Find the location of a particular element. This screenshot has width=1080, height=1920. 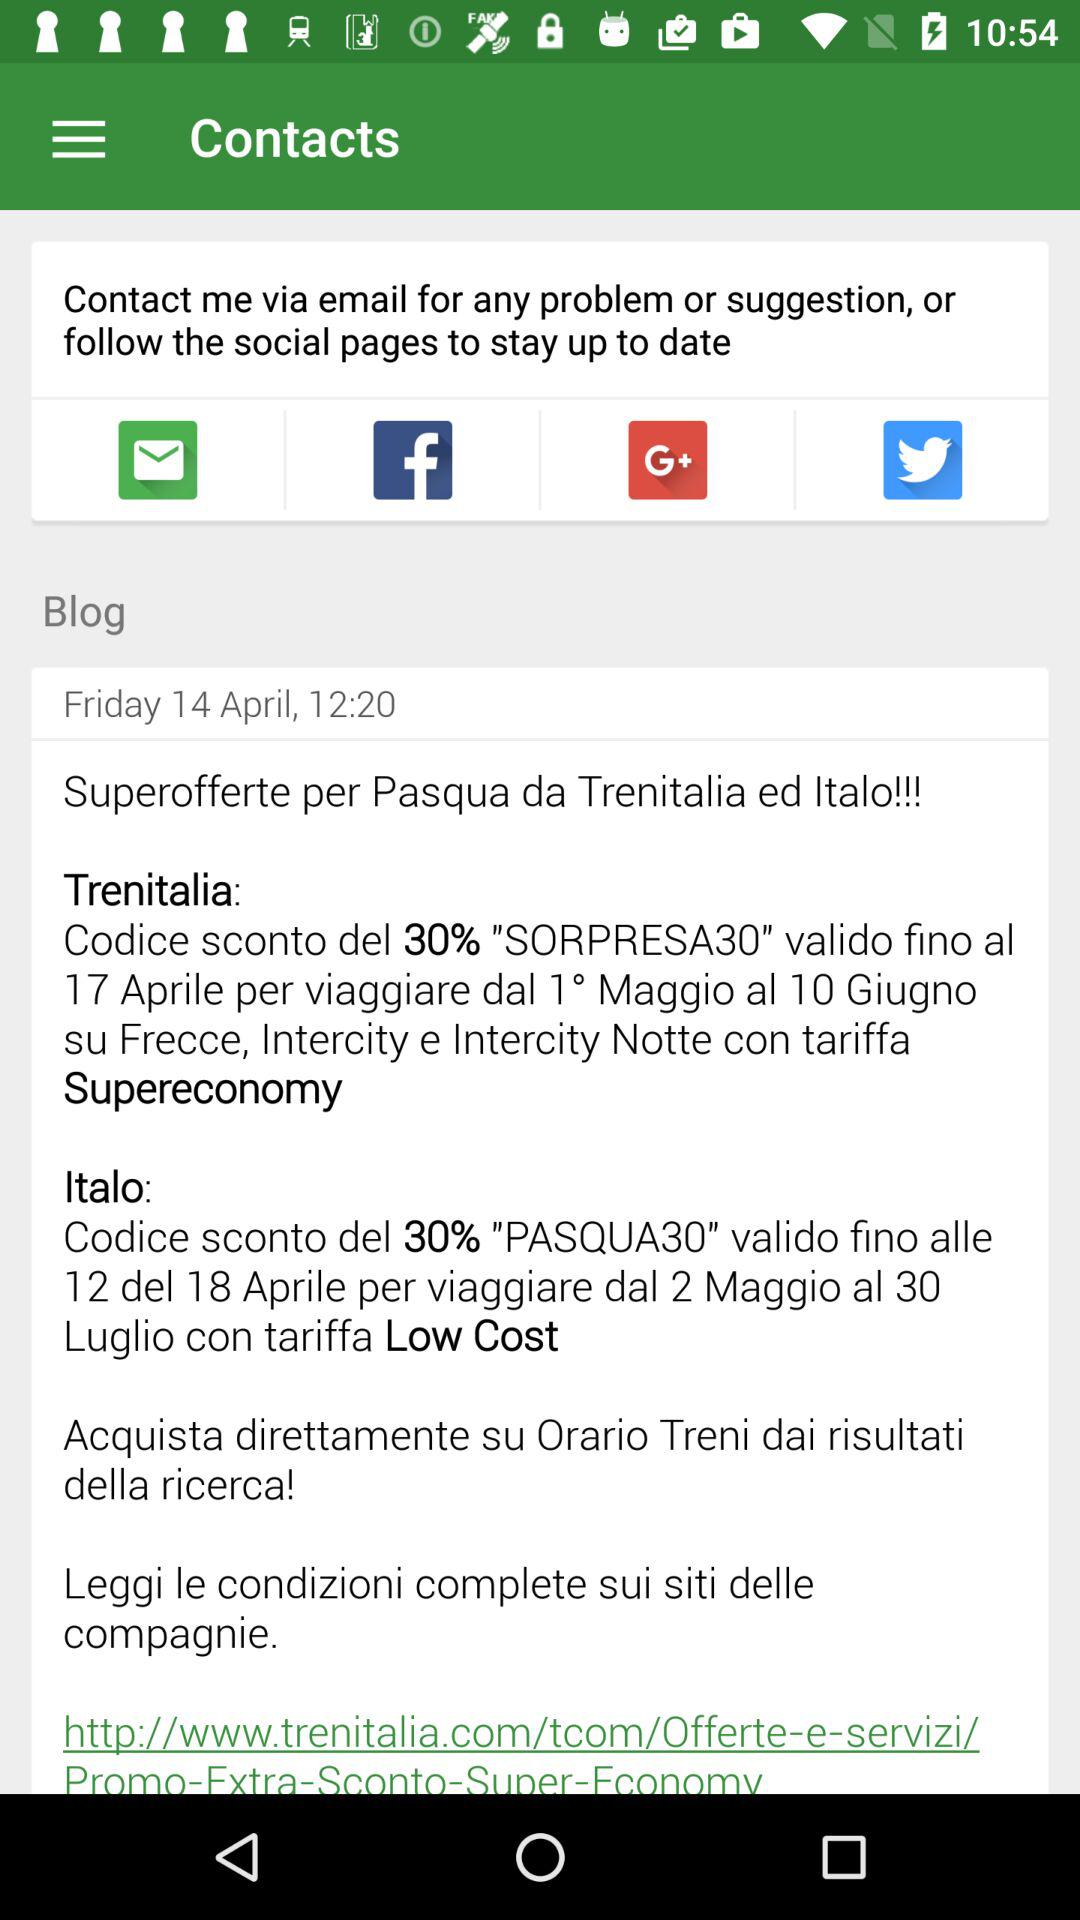

share to social media is located at coordinates (412, 460).